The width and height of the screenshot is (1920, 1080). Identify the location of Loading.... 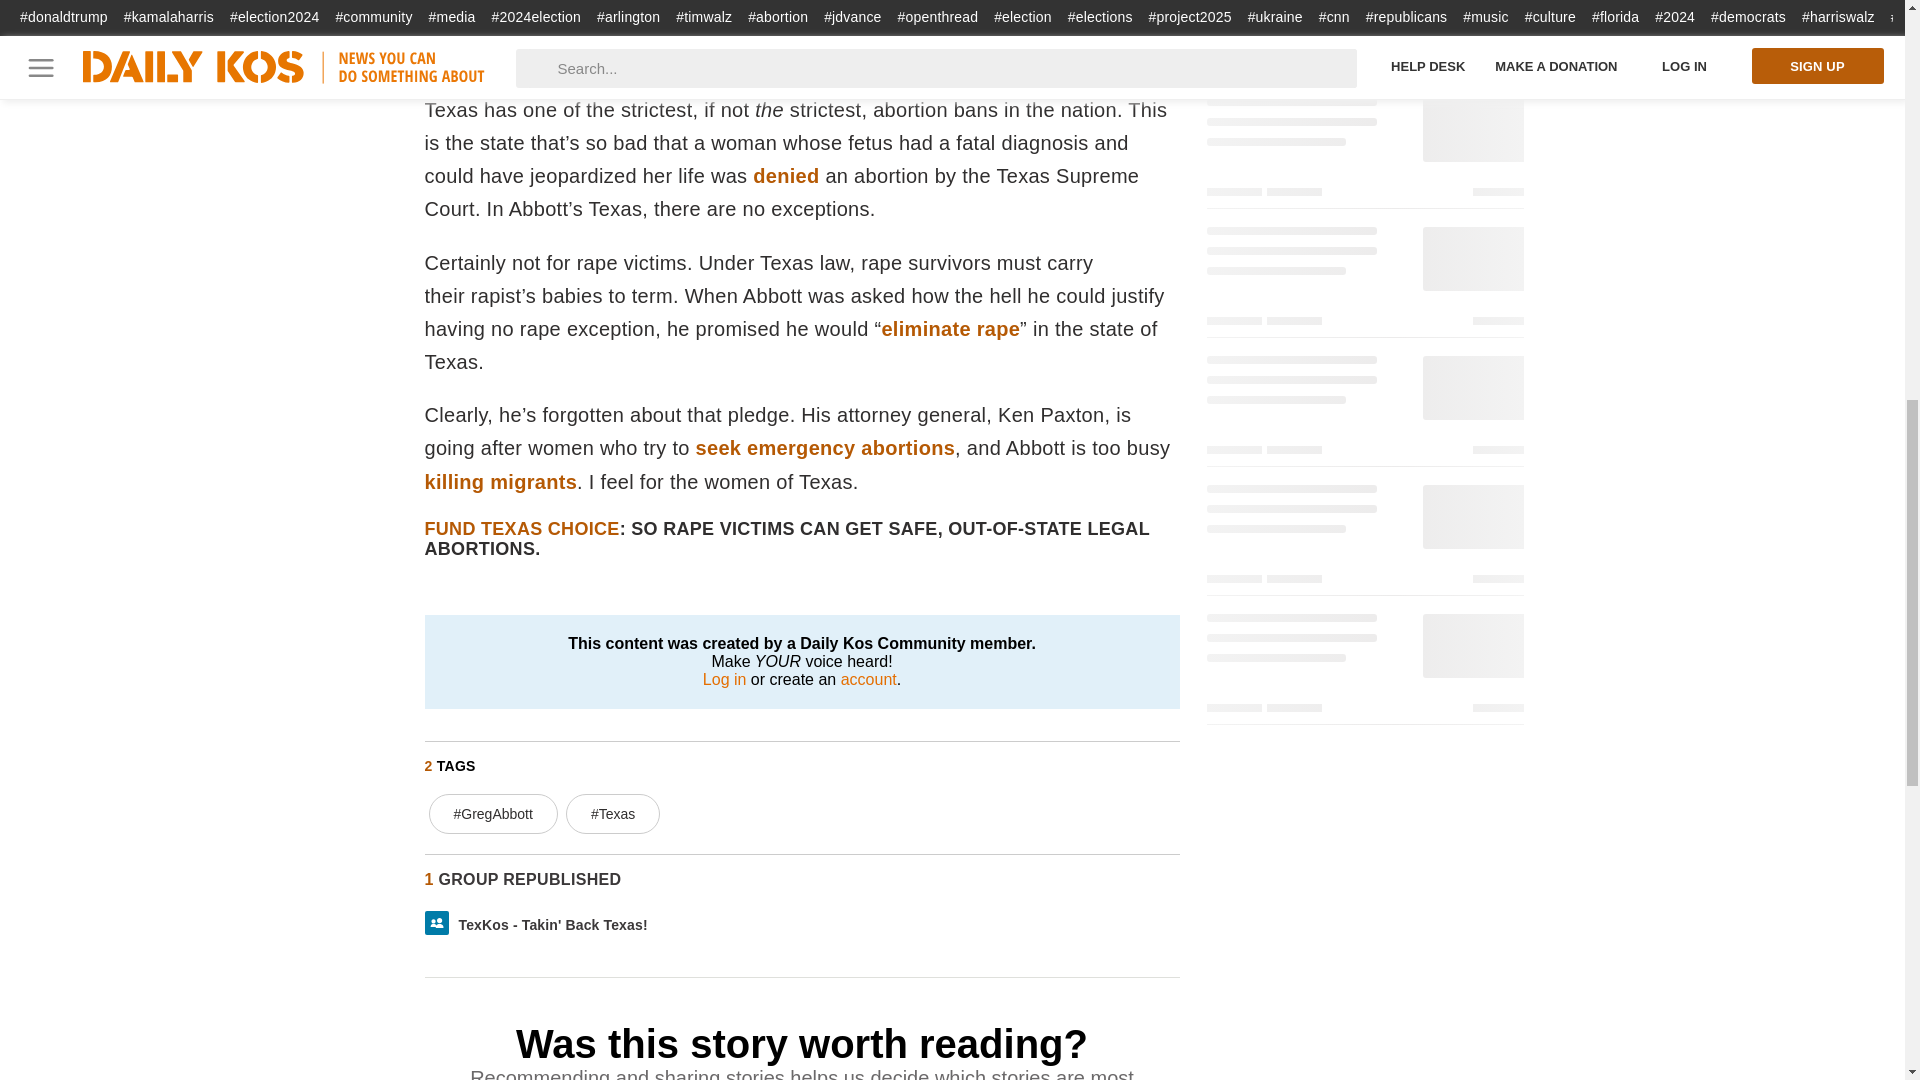
(1364, 666).